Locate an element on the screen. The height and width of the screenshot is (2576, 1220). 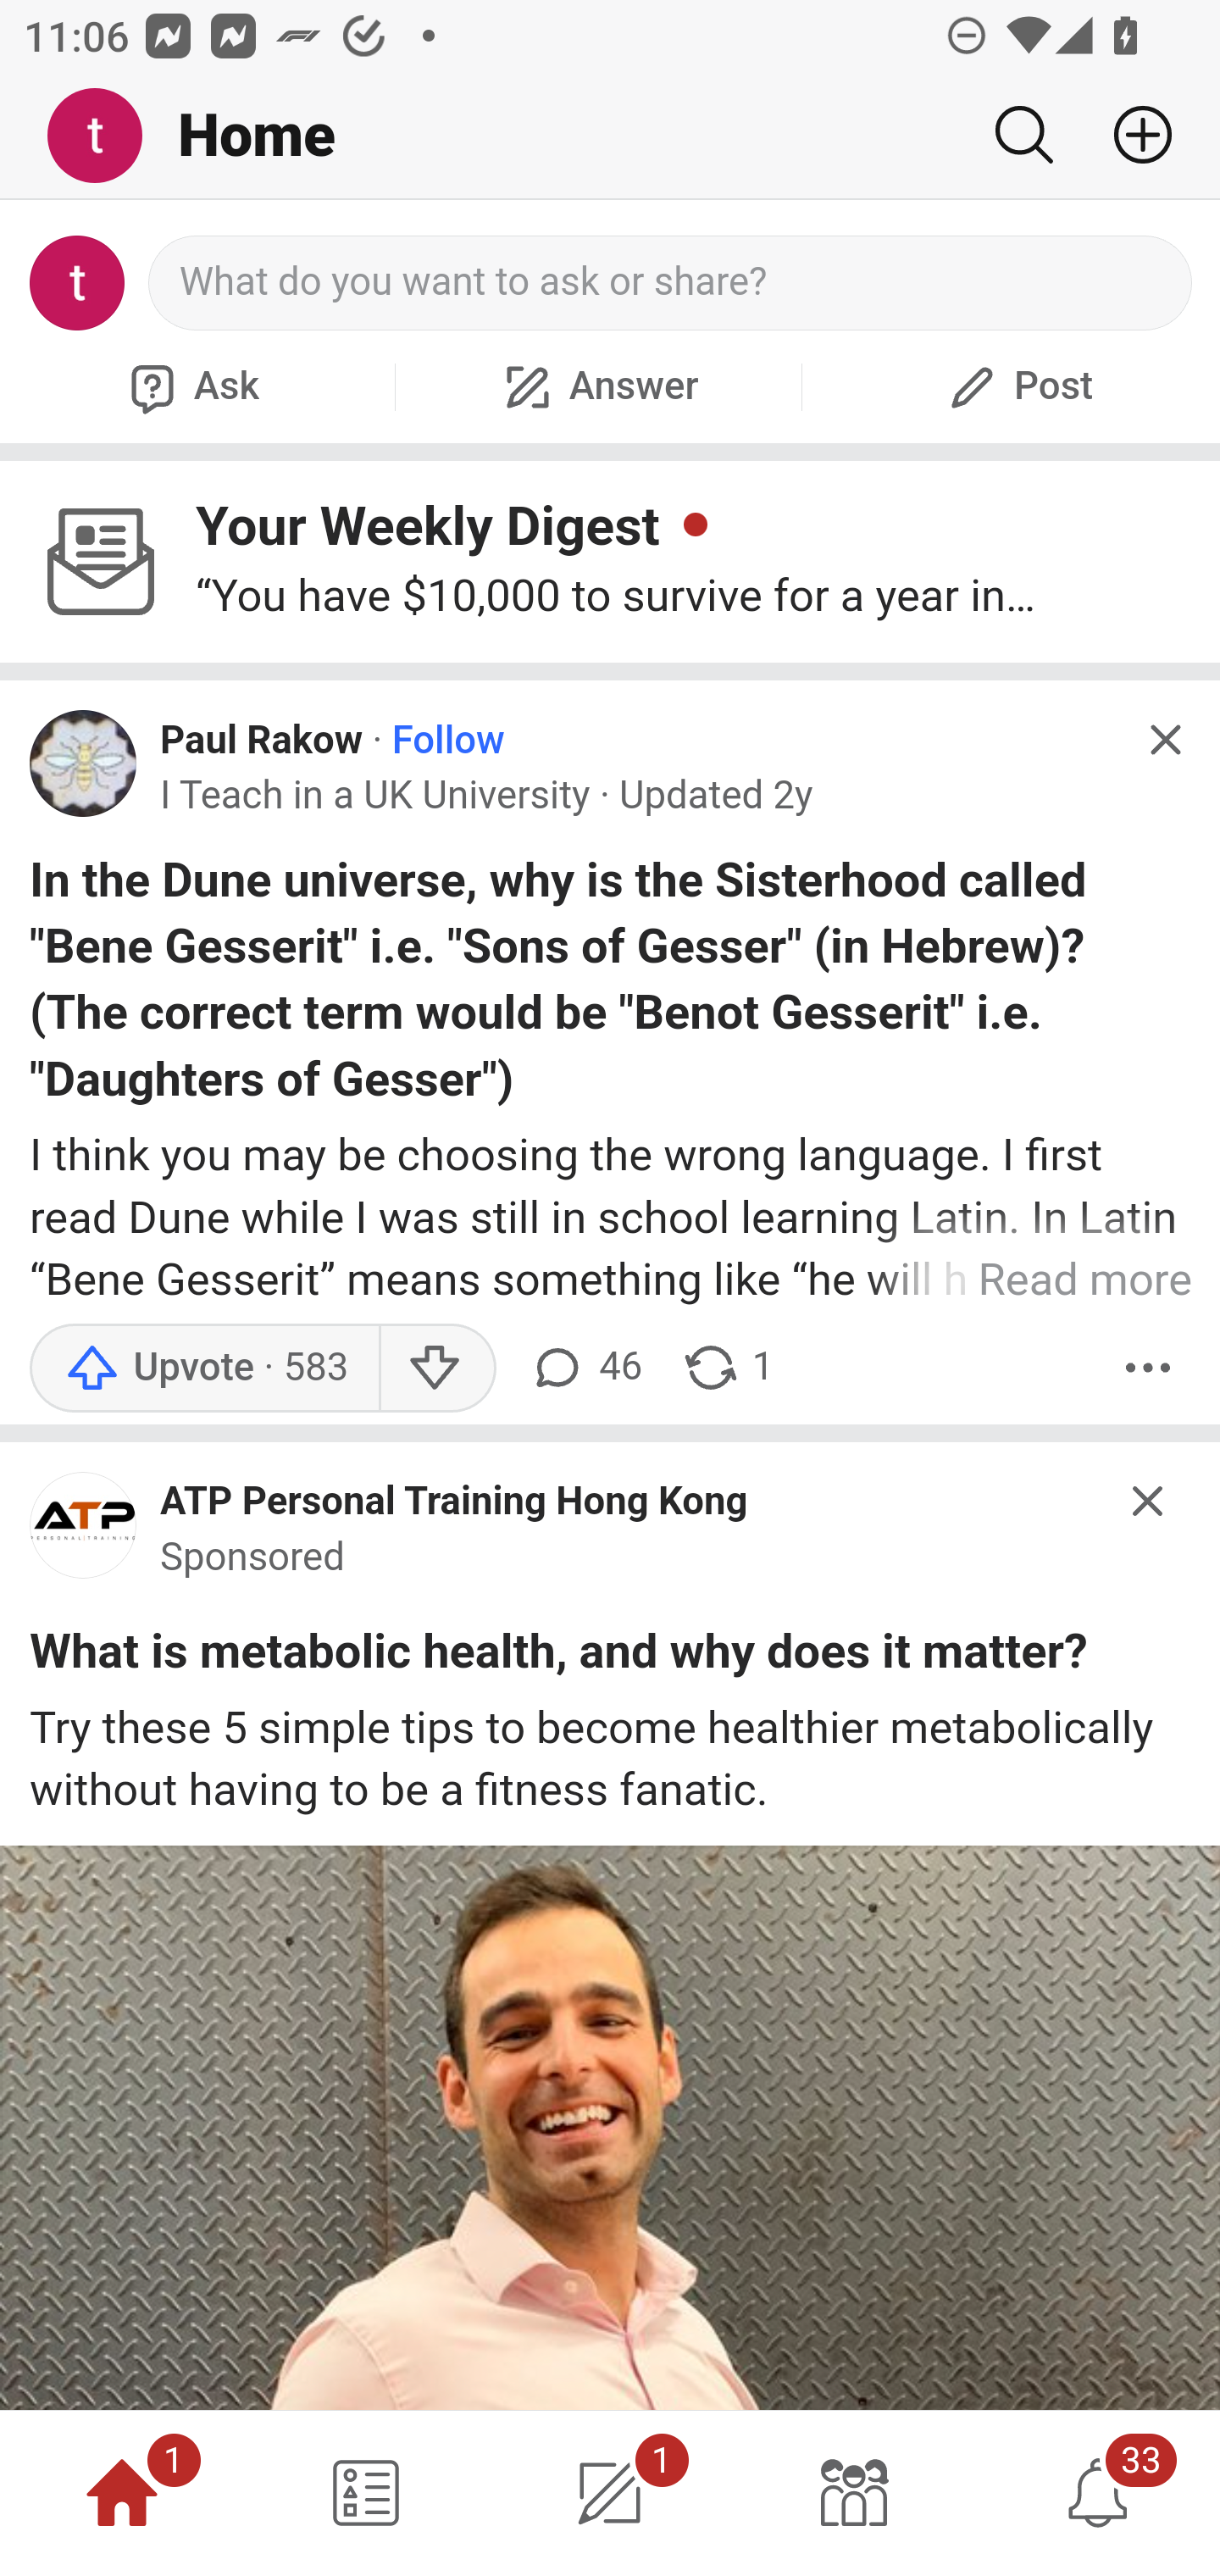
Hide is located at coordinates (1164, 739).